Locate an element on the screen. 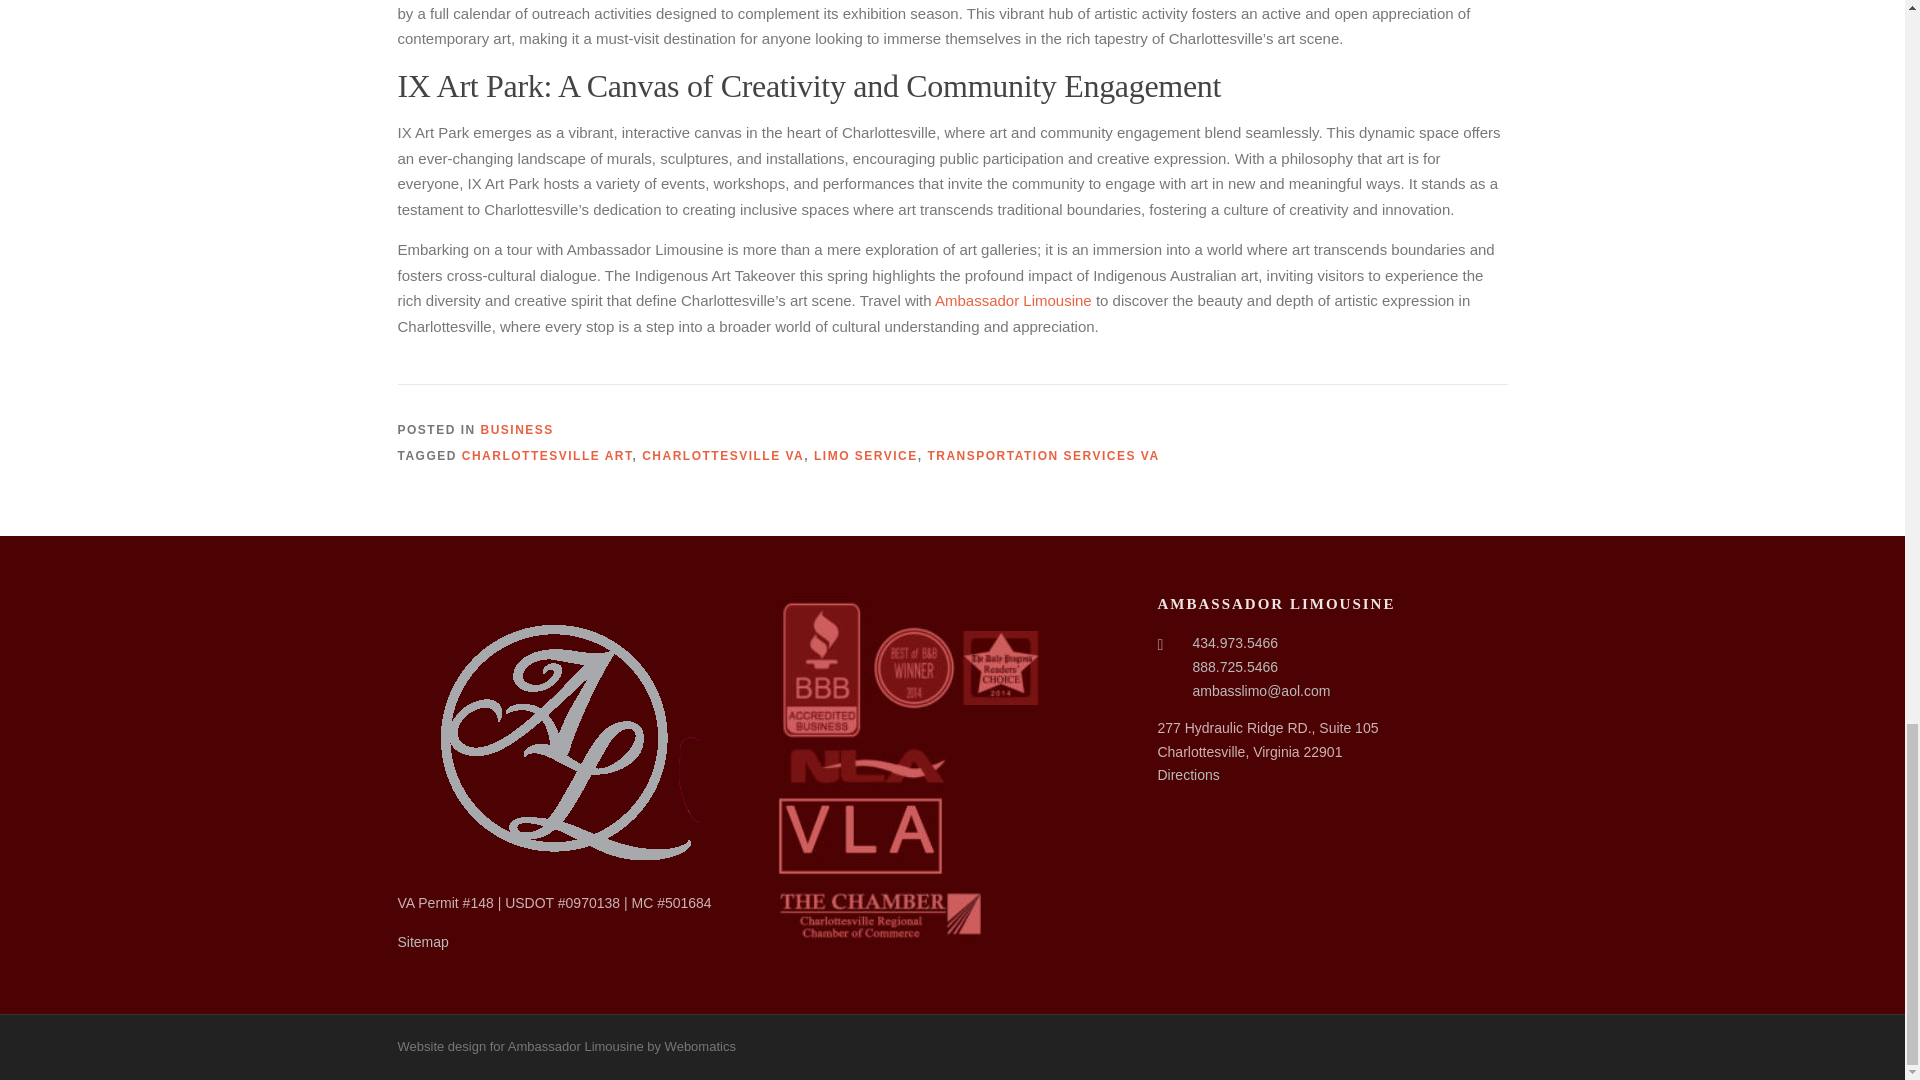 The height and width of the screenshot is (1080, 1920). Directions is located at coordinates (1188, 774).